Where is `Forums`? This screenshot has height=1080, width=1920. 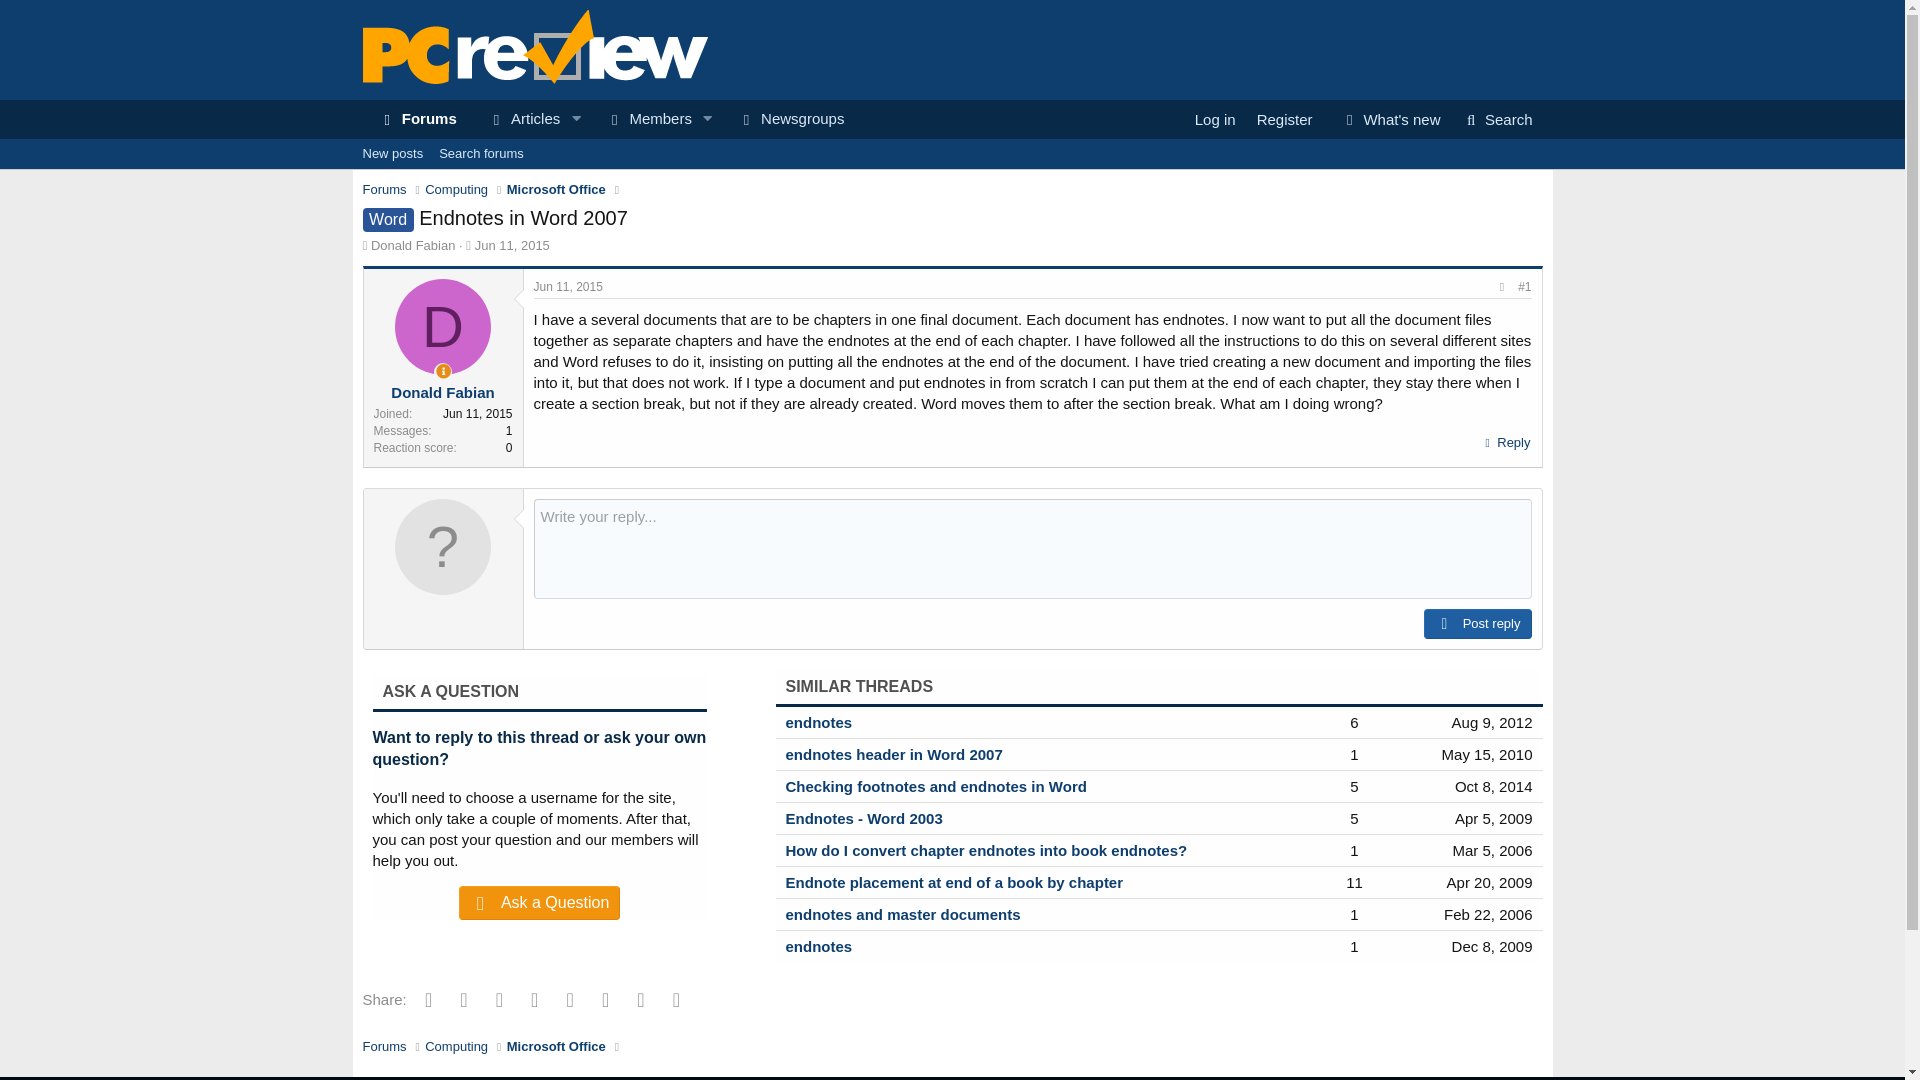
Forums is located at coordinates (568, 286).